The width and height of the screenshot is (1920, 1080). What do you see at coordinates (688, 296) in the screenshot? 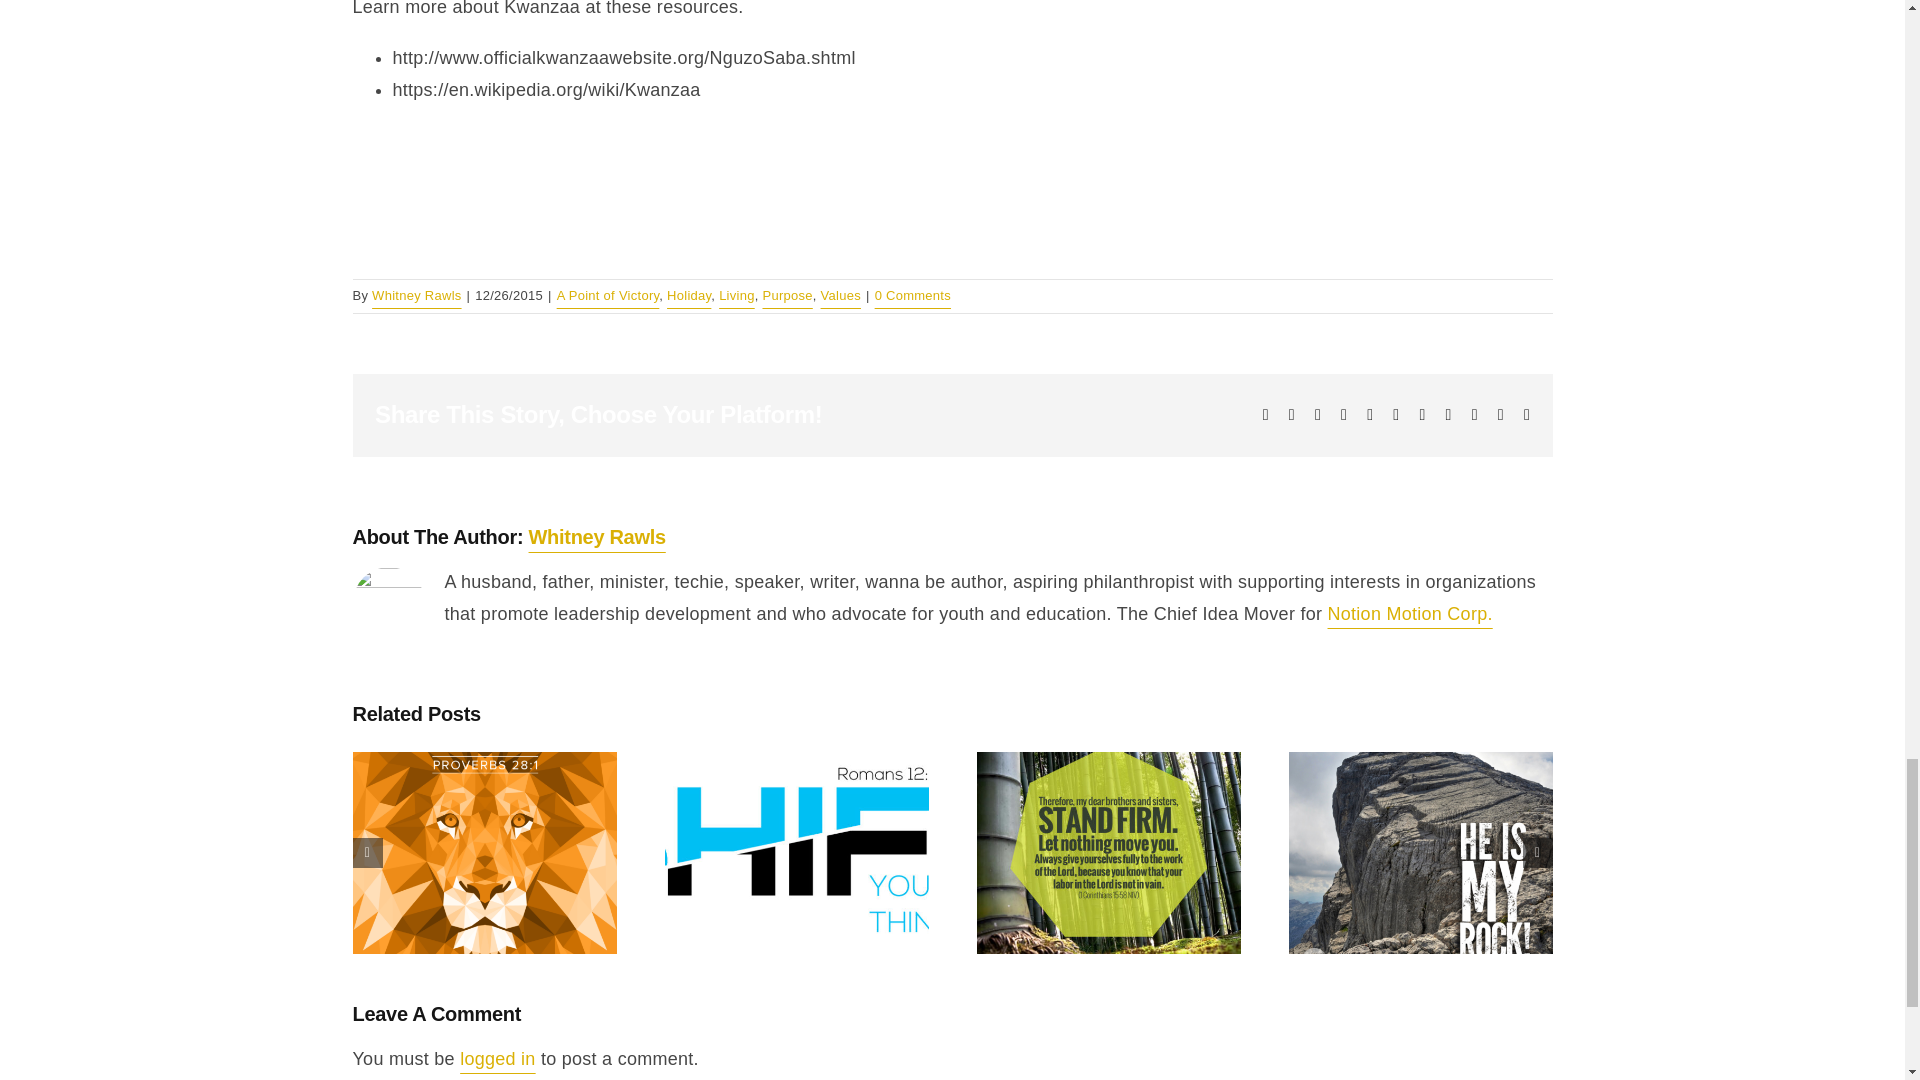
I see `Holiday` at bounding box center [688, 296].